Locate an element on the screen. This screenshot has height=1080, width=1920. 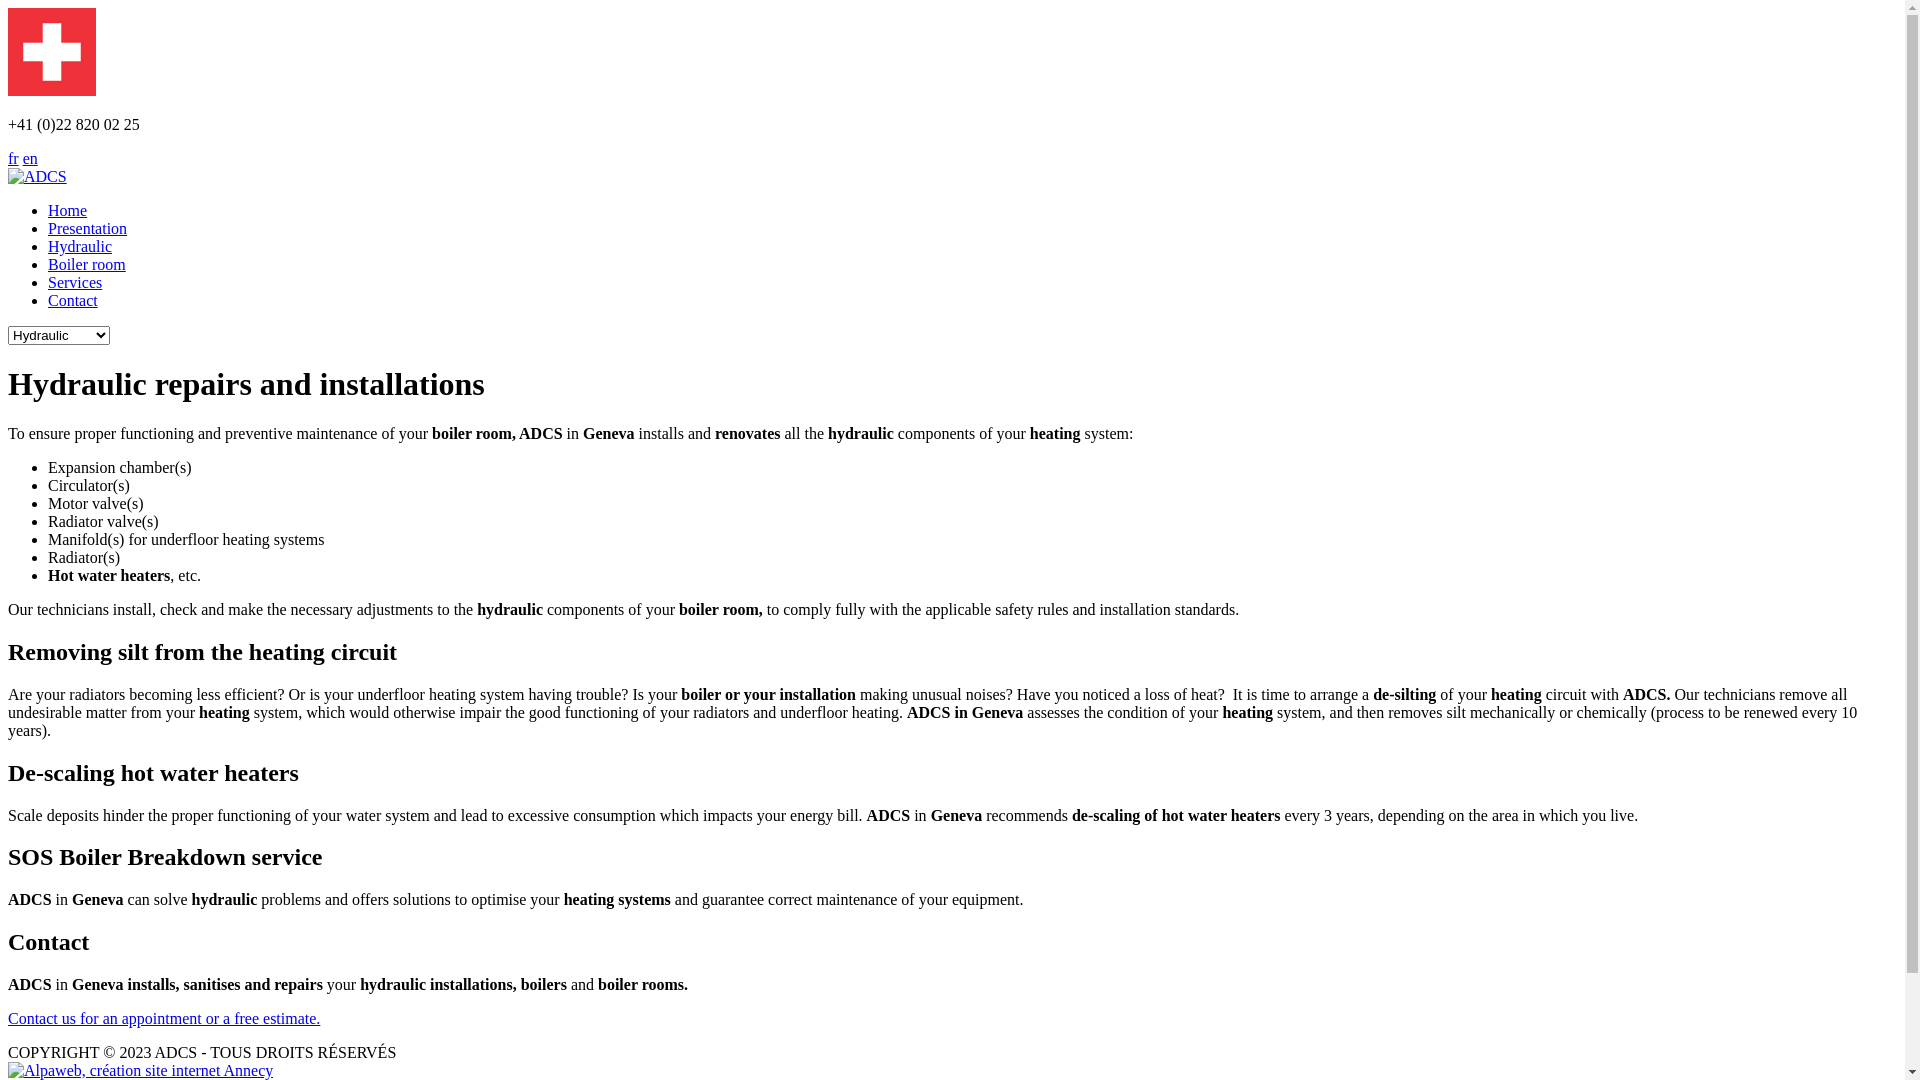
Boiler room is located at coordinates (87, 264).